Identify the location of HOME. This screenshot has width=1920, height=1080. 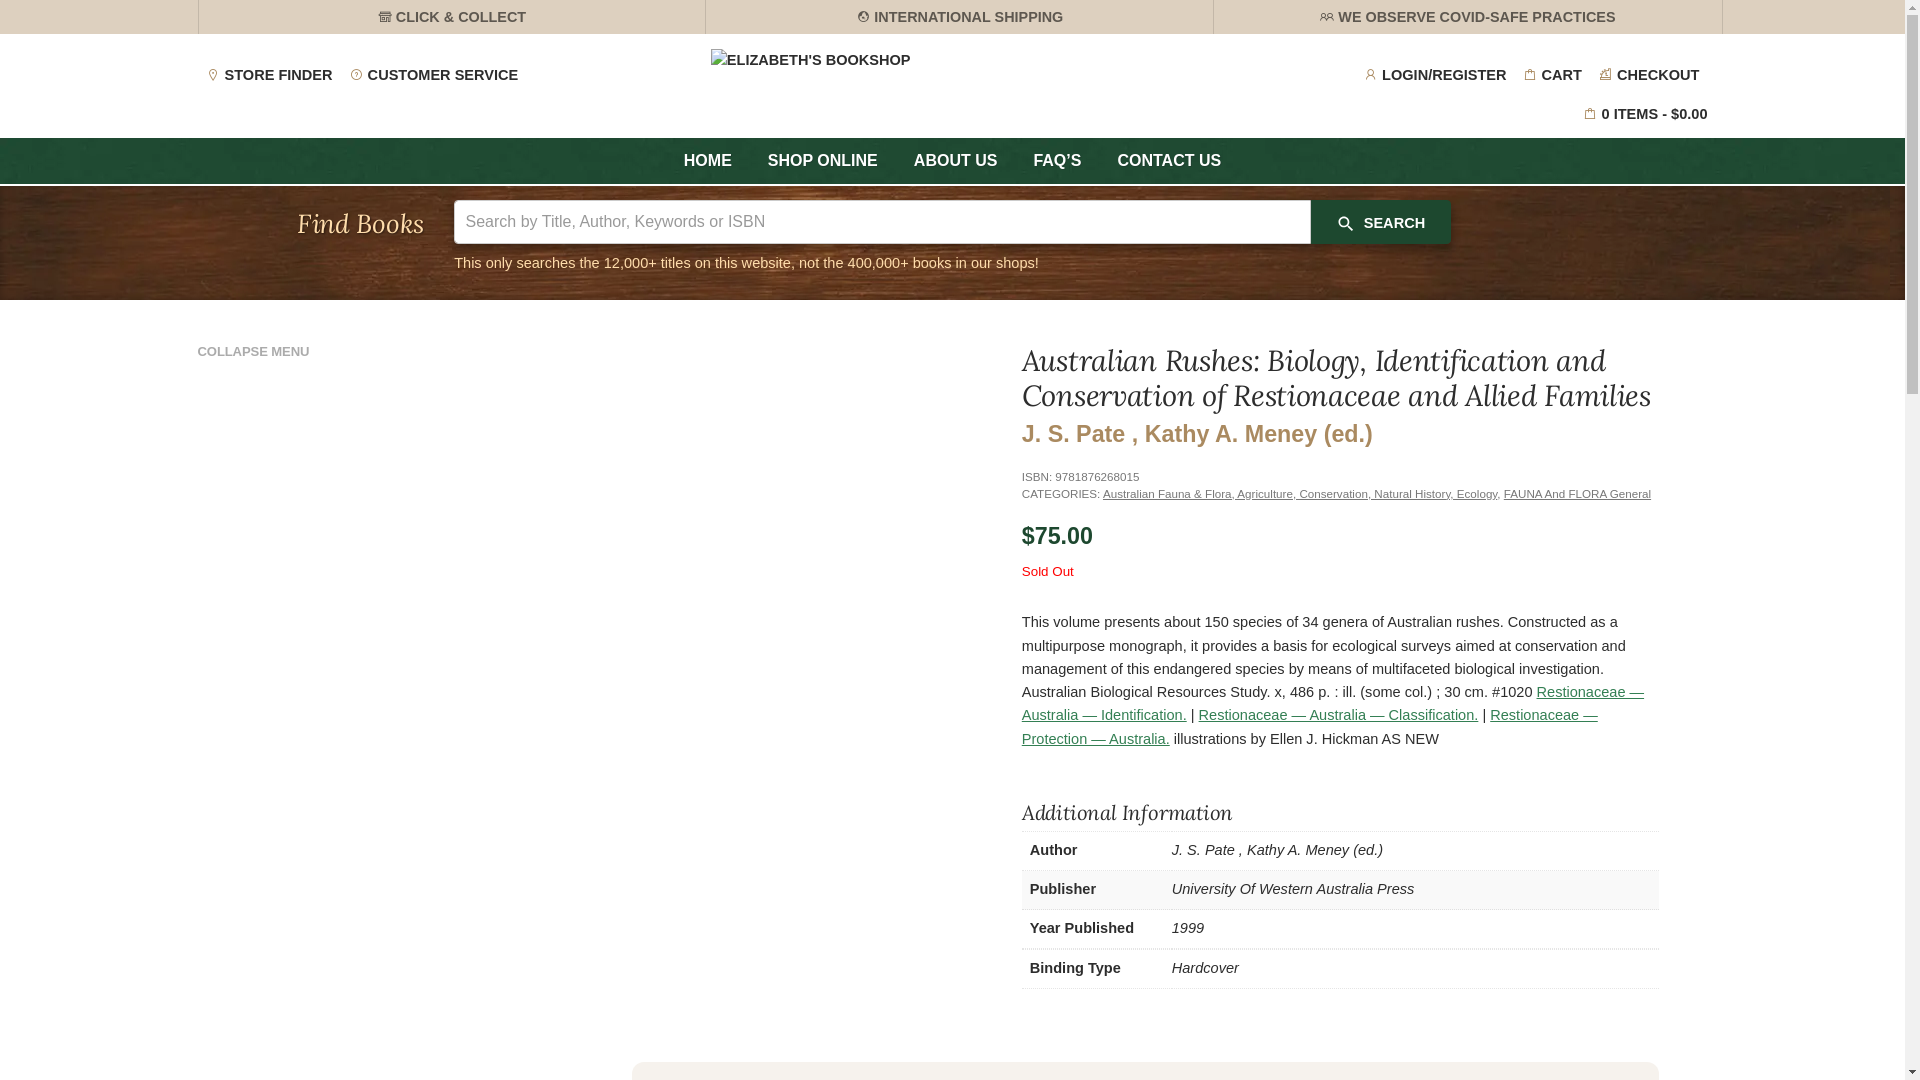
(218, 138).